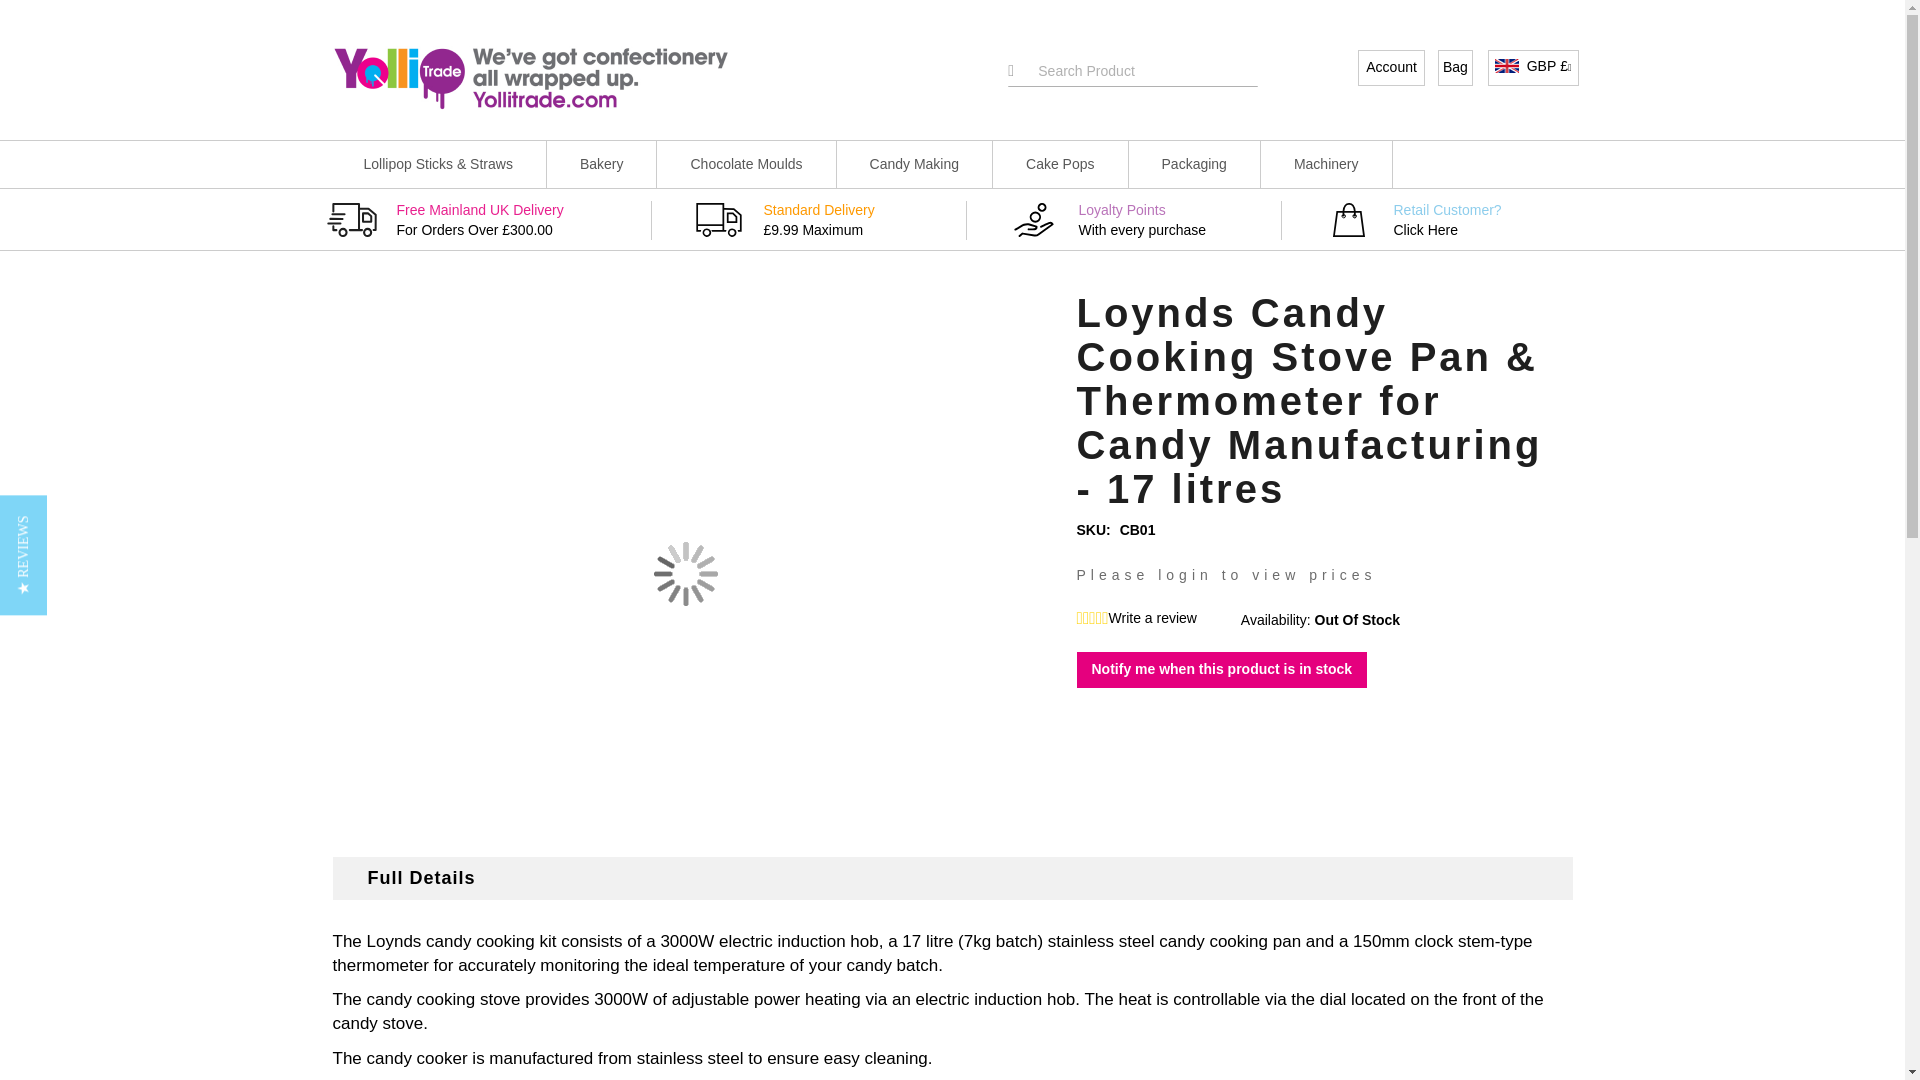 This screenshot has height=1080, width=1920. Describe the element at coordinates (1506, 66) in the screenshot. I see `More Info` at that location.